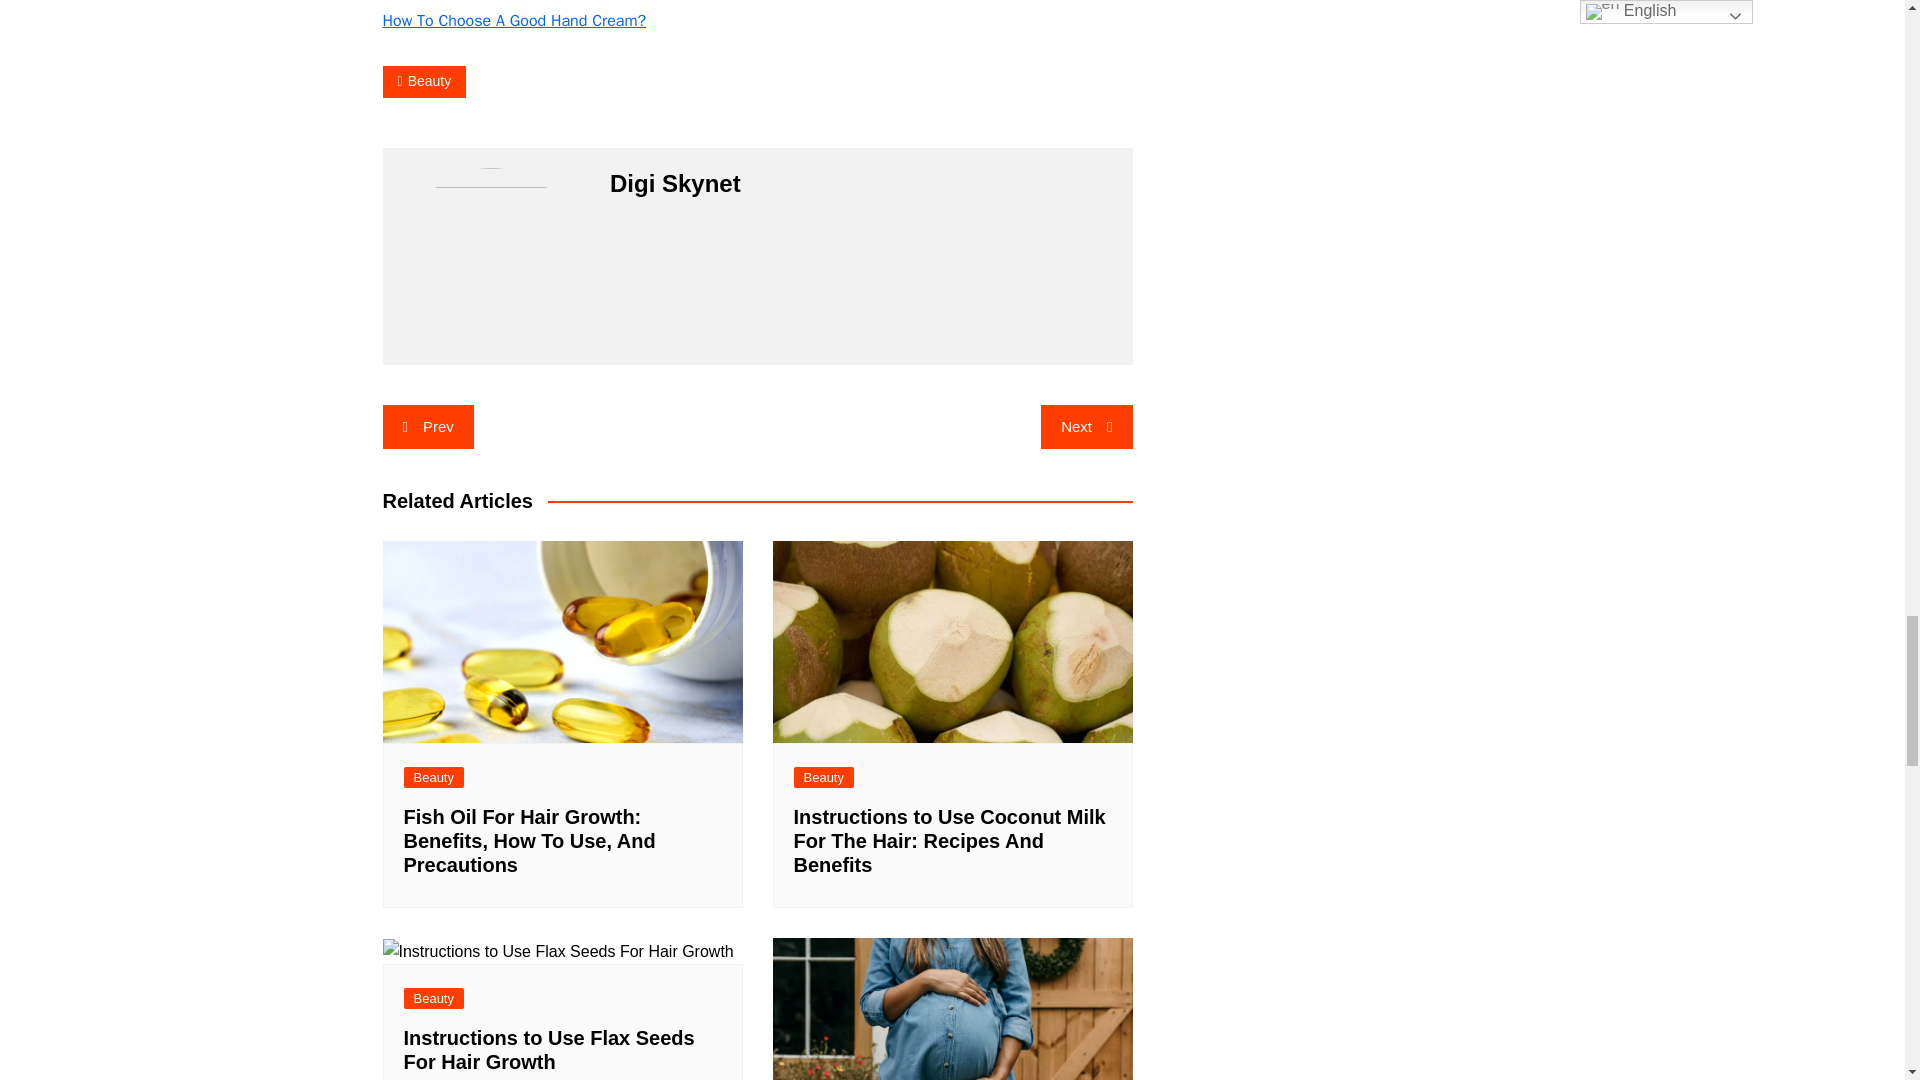 The height and width of the screenshot is (1080, 1920). Describe the element at coordinates (558, 952) in the screenshot. I see `Instructions to Use Flax Seeds For Hair Growth` at that location.